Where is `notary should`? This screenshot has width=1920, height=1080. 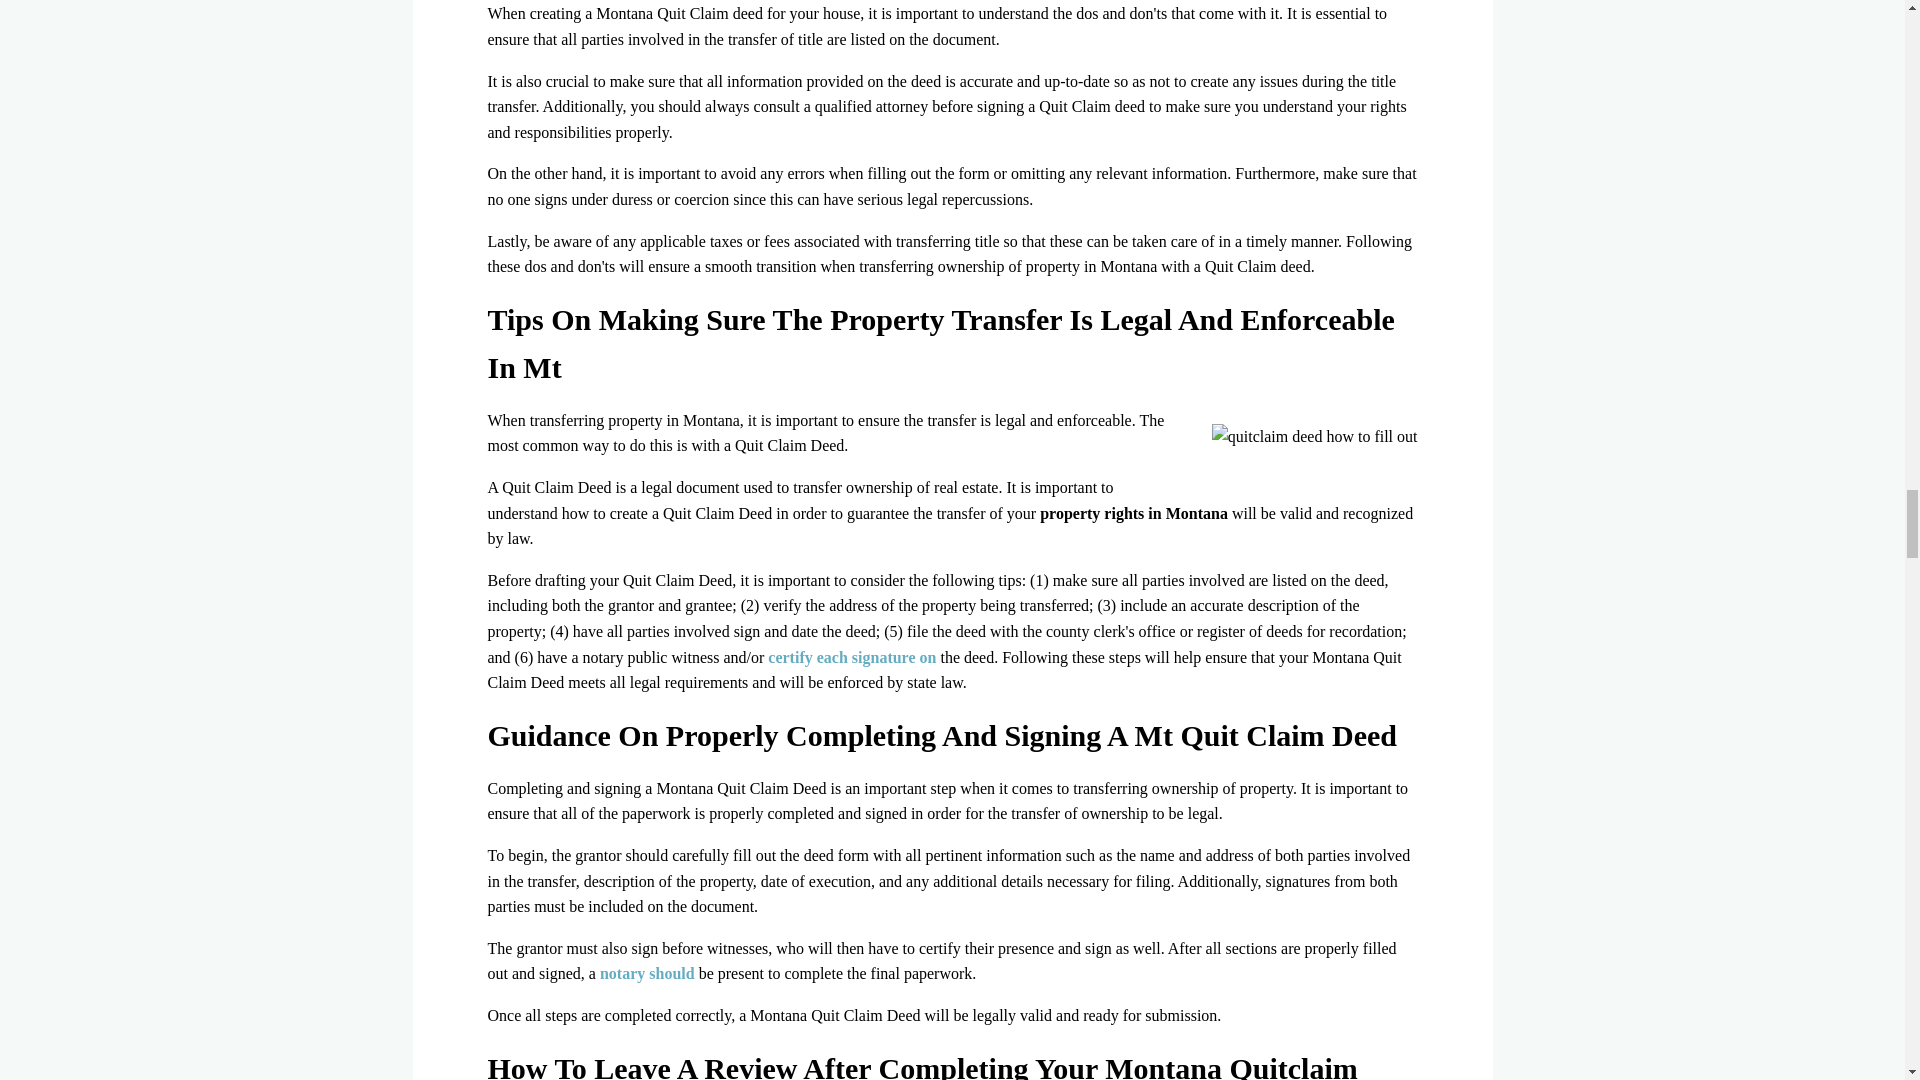 notary should is located at coordinates (647, 973).